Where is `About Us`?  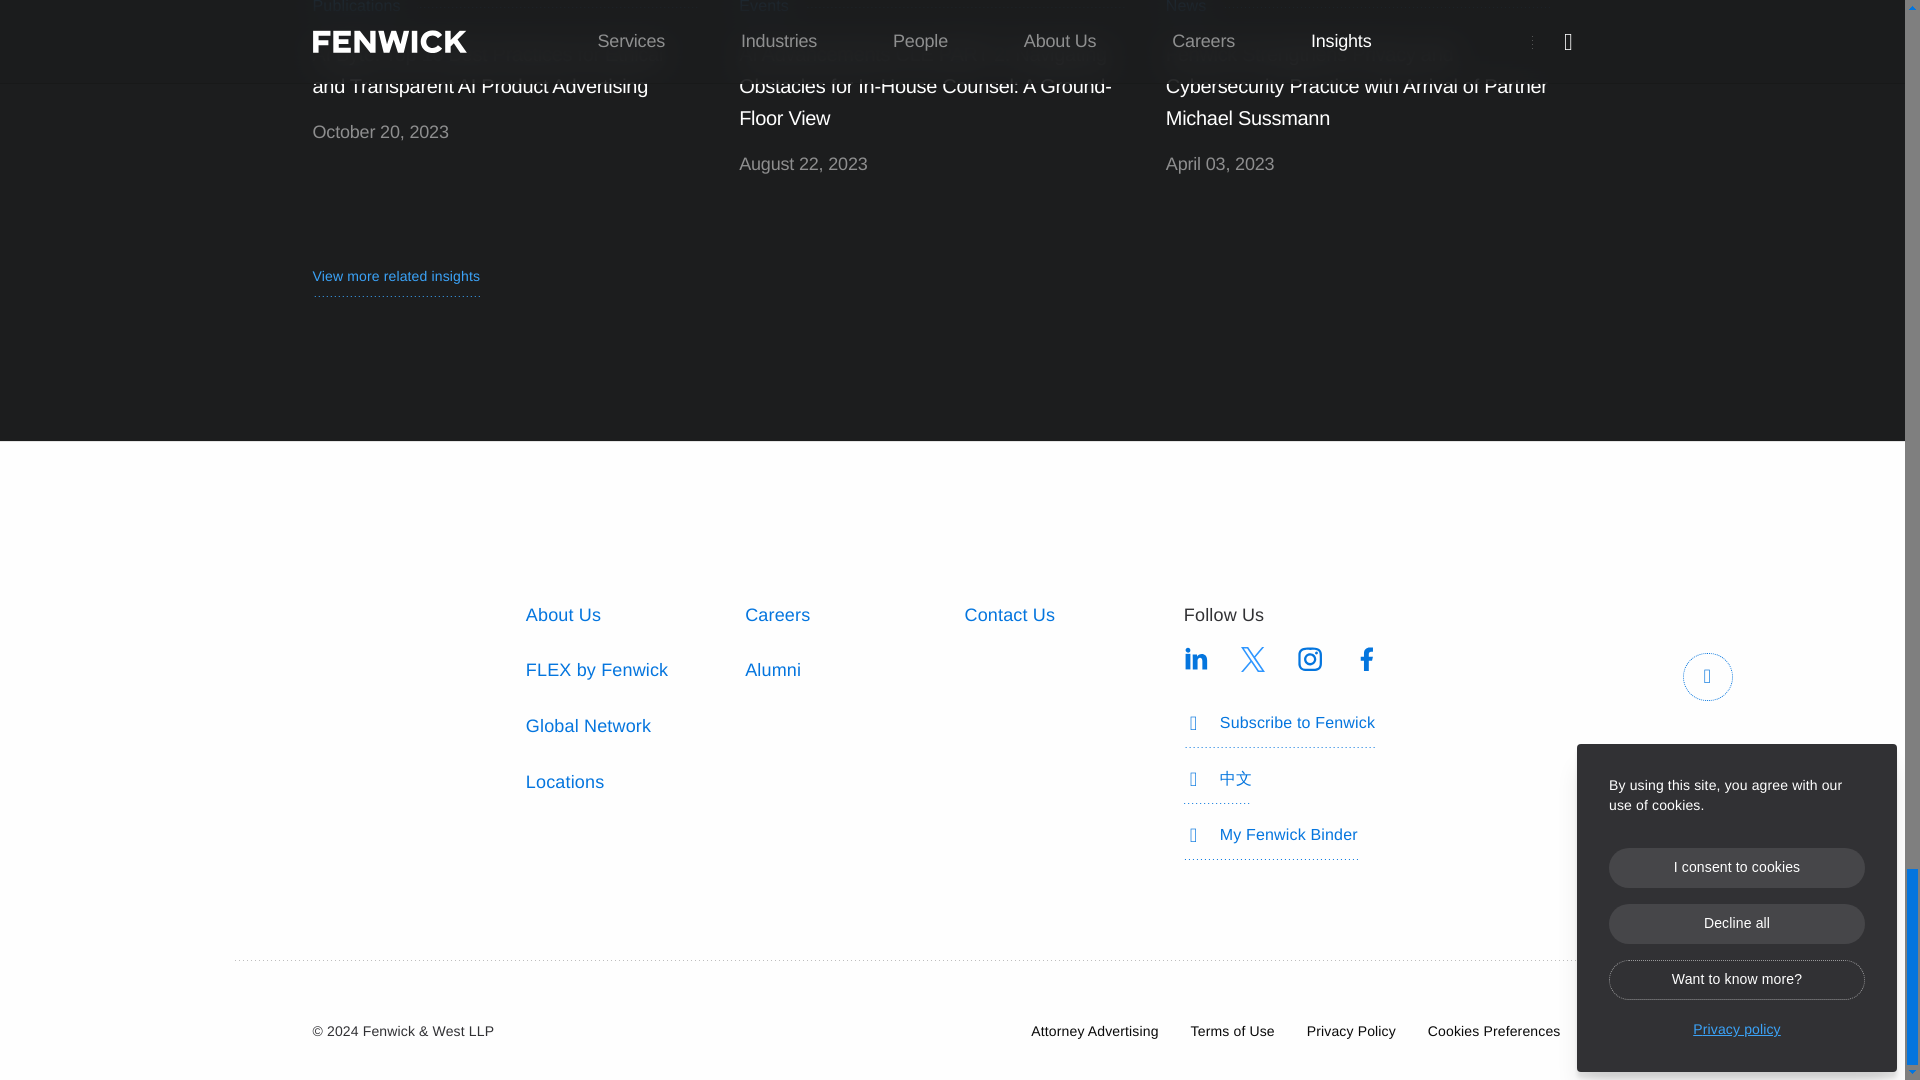
About Us is located at coordinates (563, 614).